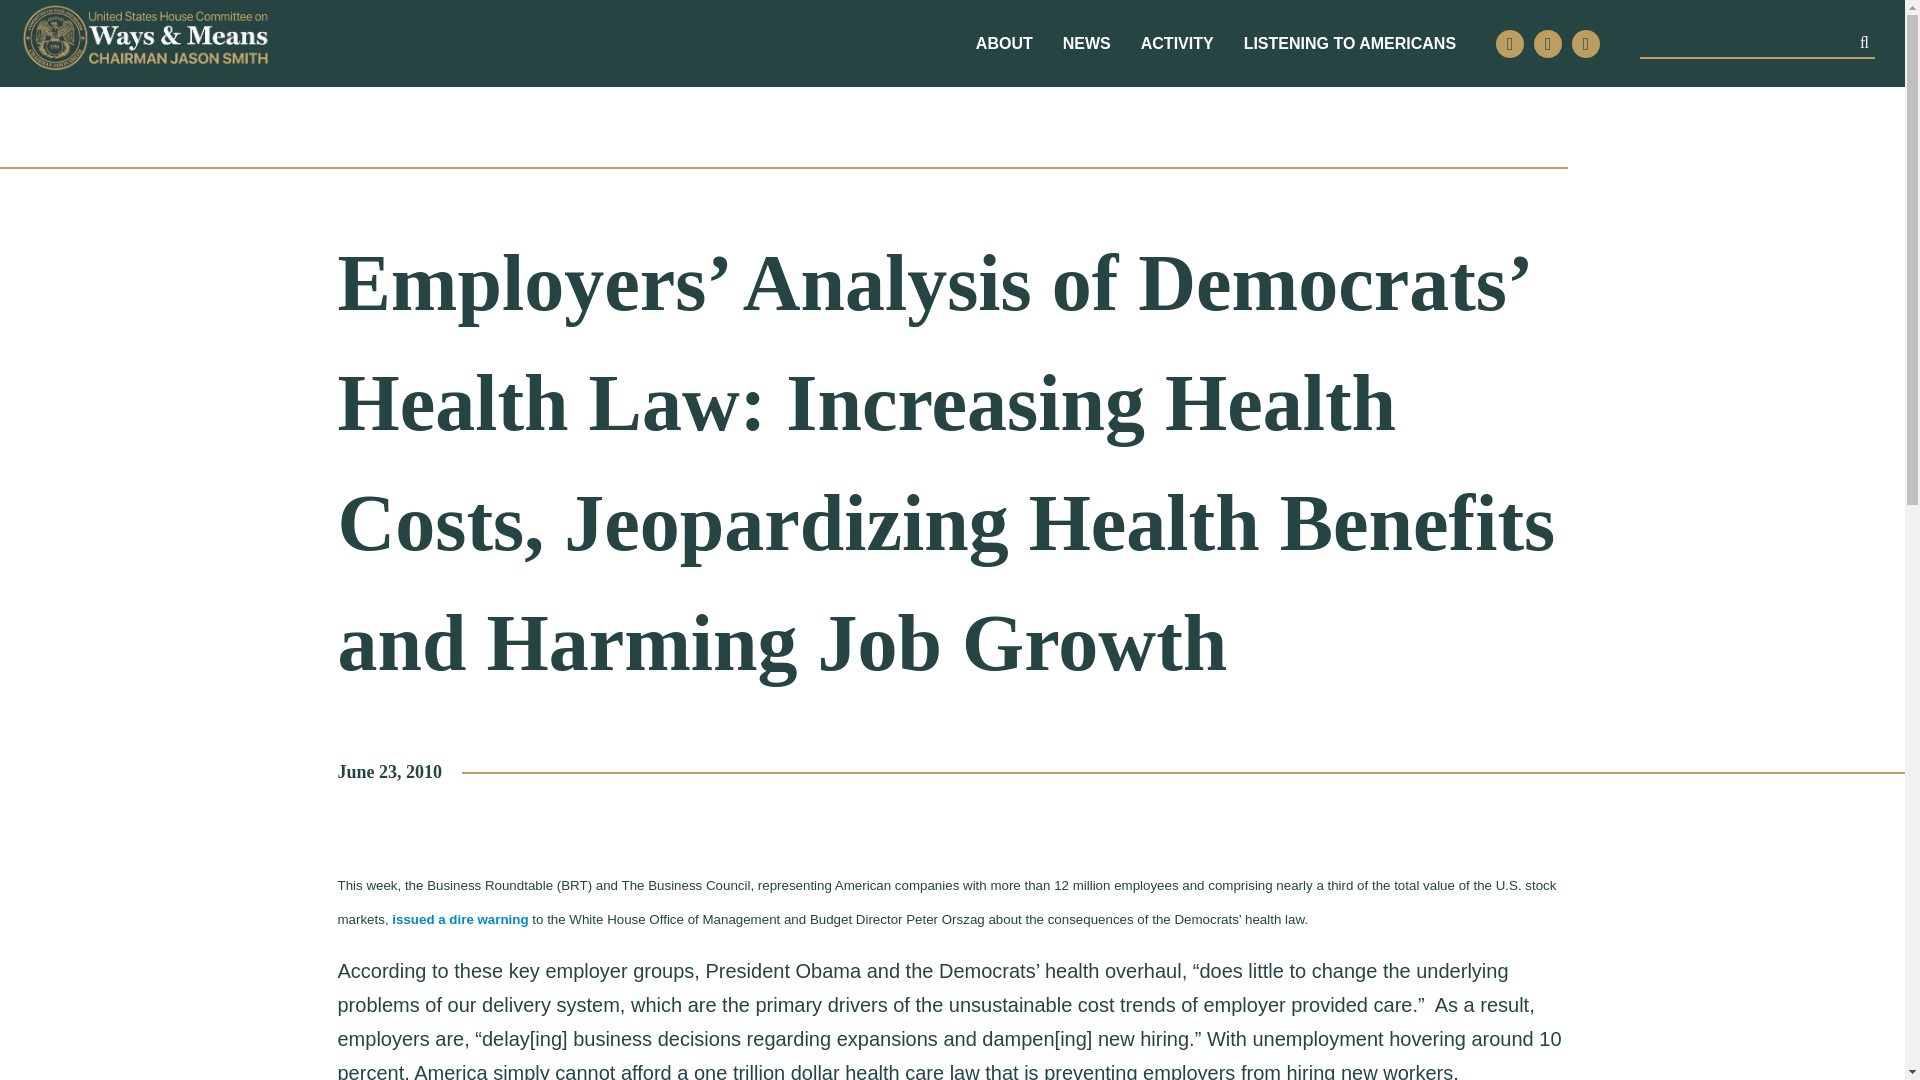 The width and height of the screenshot is (1920, 1080). What do you see at coordinates (1004, 44) in the screenshot?
I see `ABOUT` at bounding box center [1004, 44].